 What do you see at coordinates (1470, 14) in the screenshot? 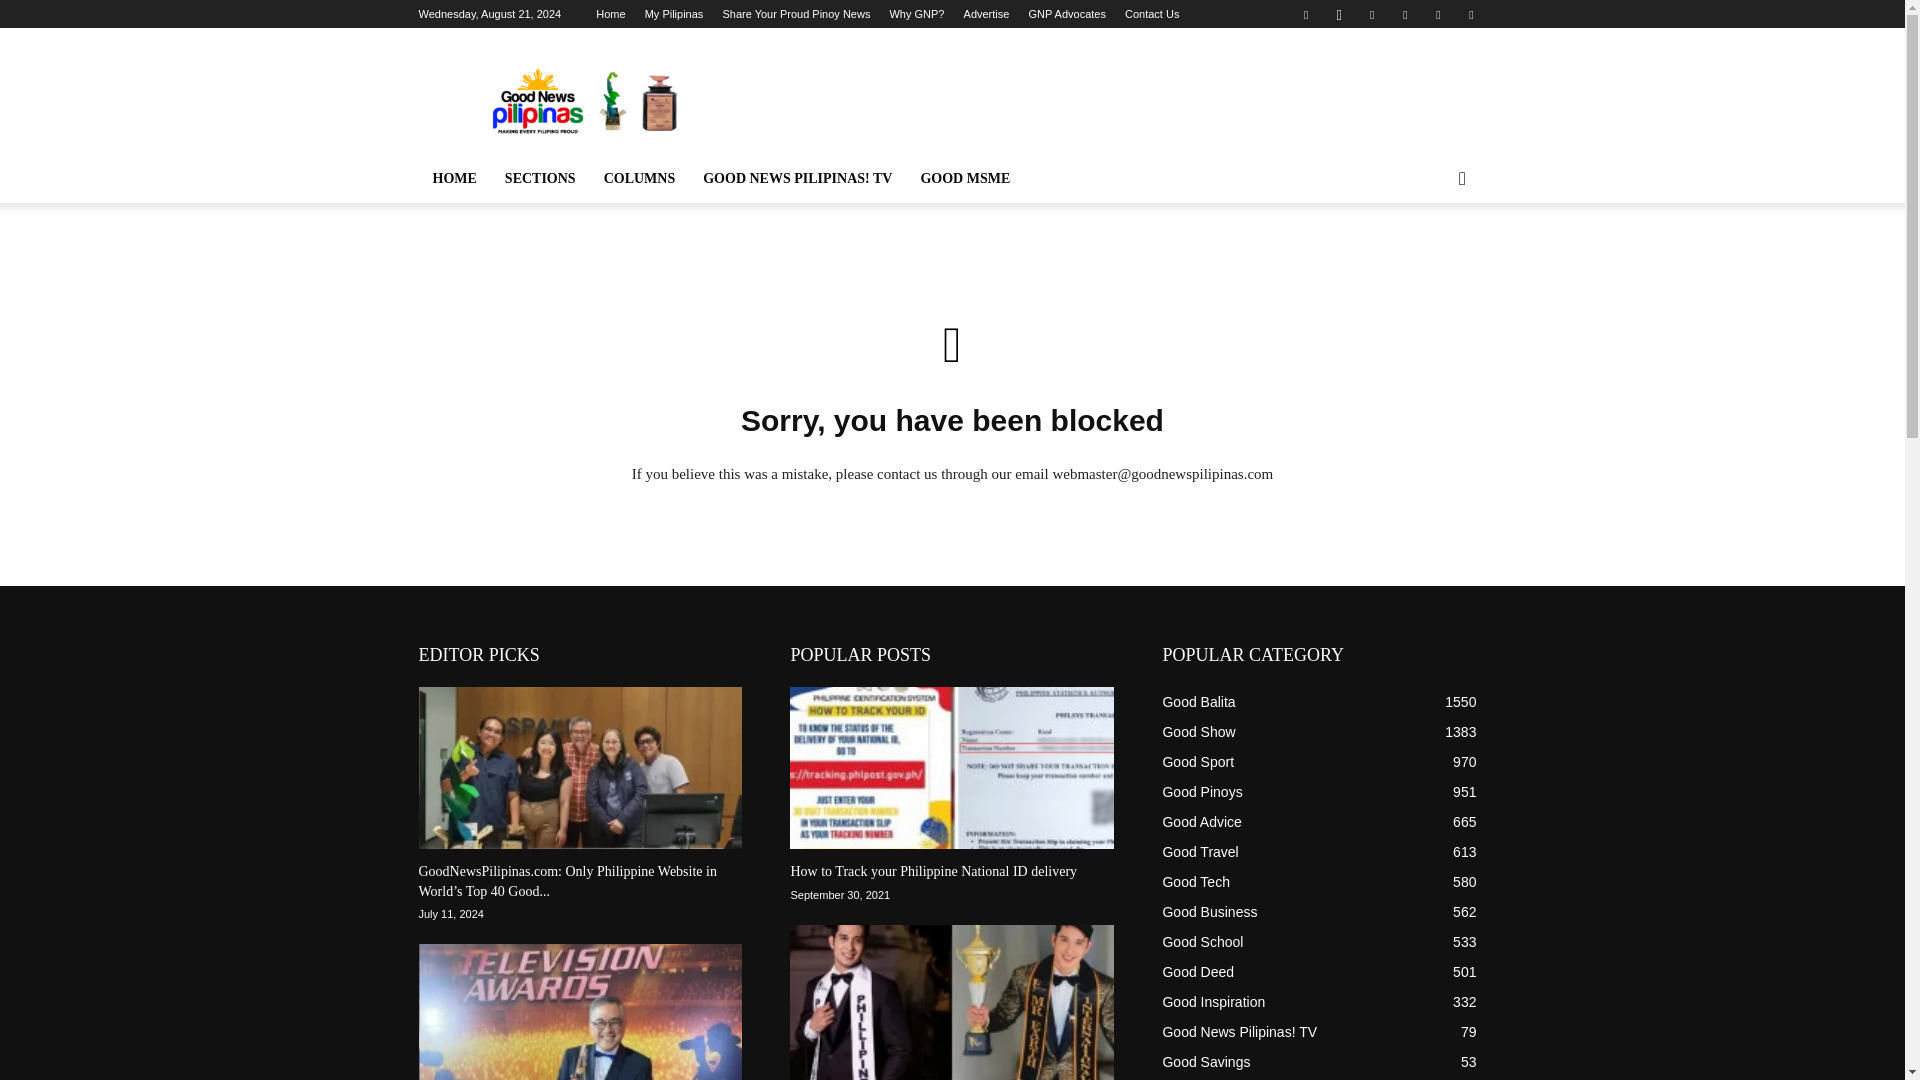
I see `Twitter` at bounding box center [1470, 14].